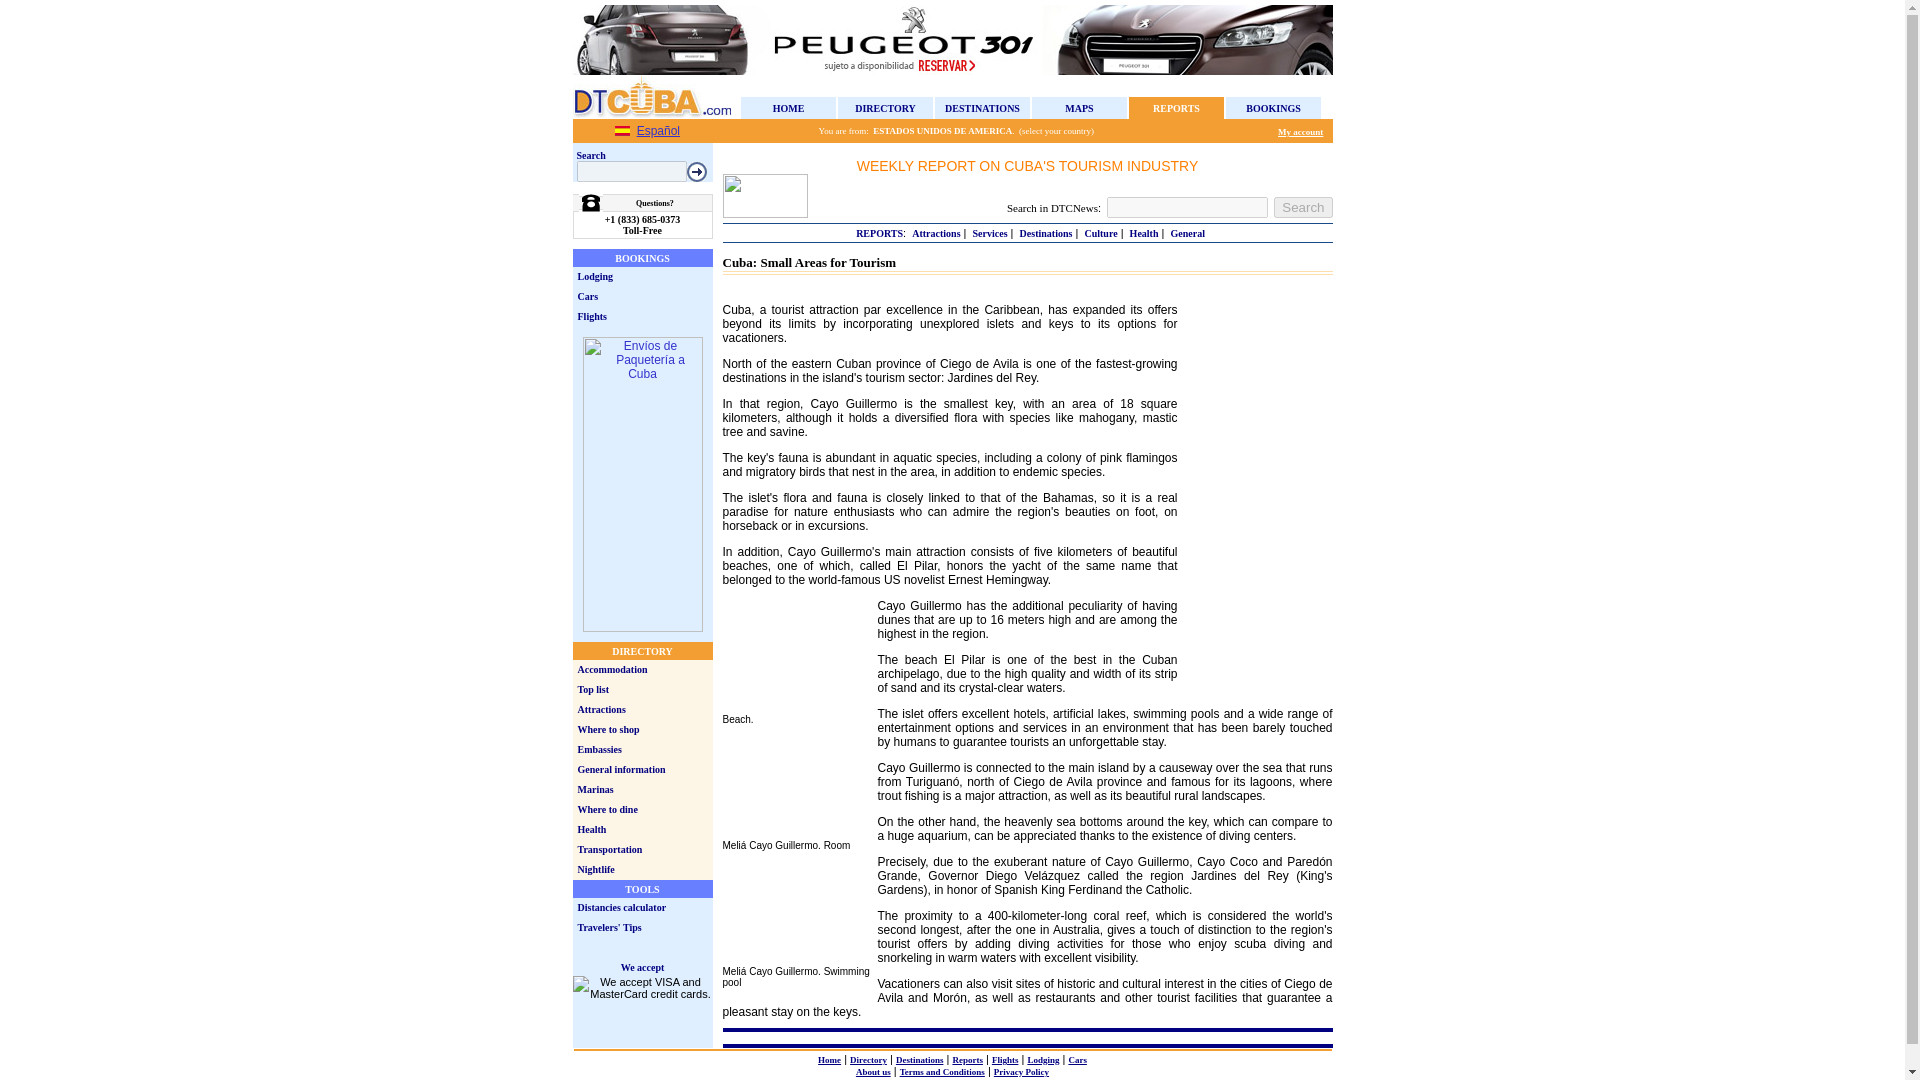 This screenshot has height=1080, width=1920. I want to click on REPORTS, so click(879, 232).